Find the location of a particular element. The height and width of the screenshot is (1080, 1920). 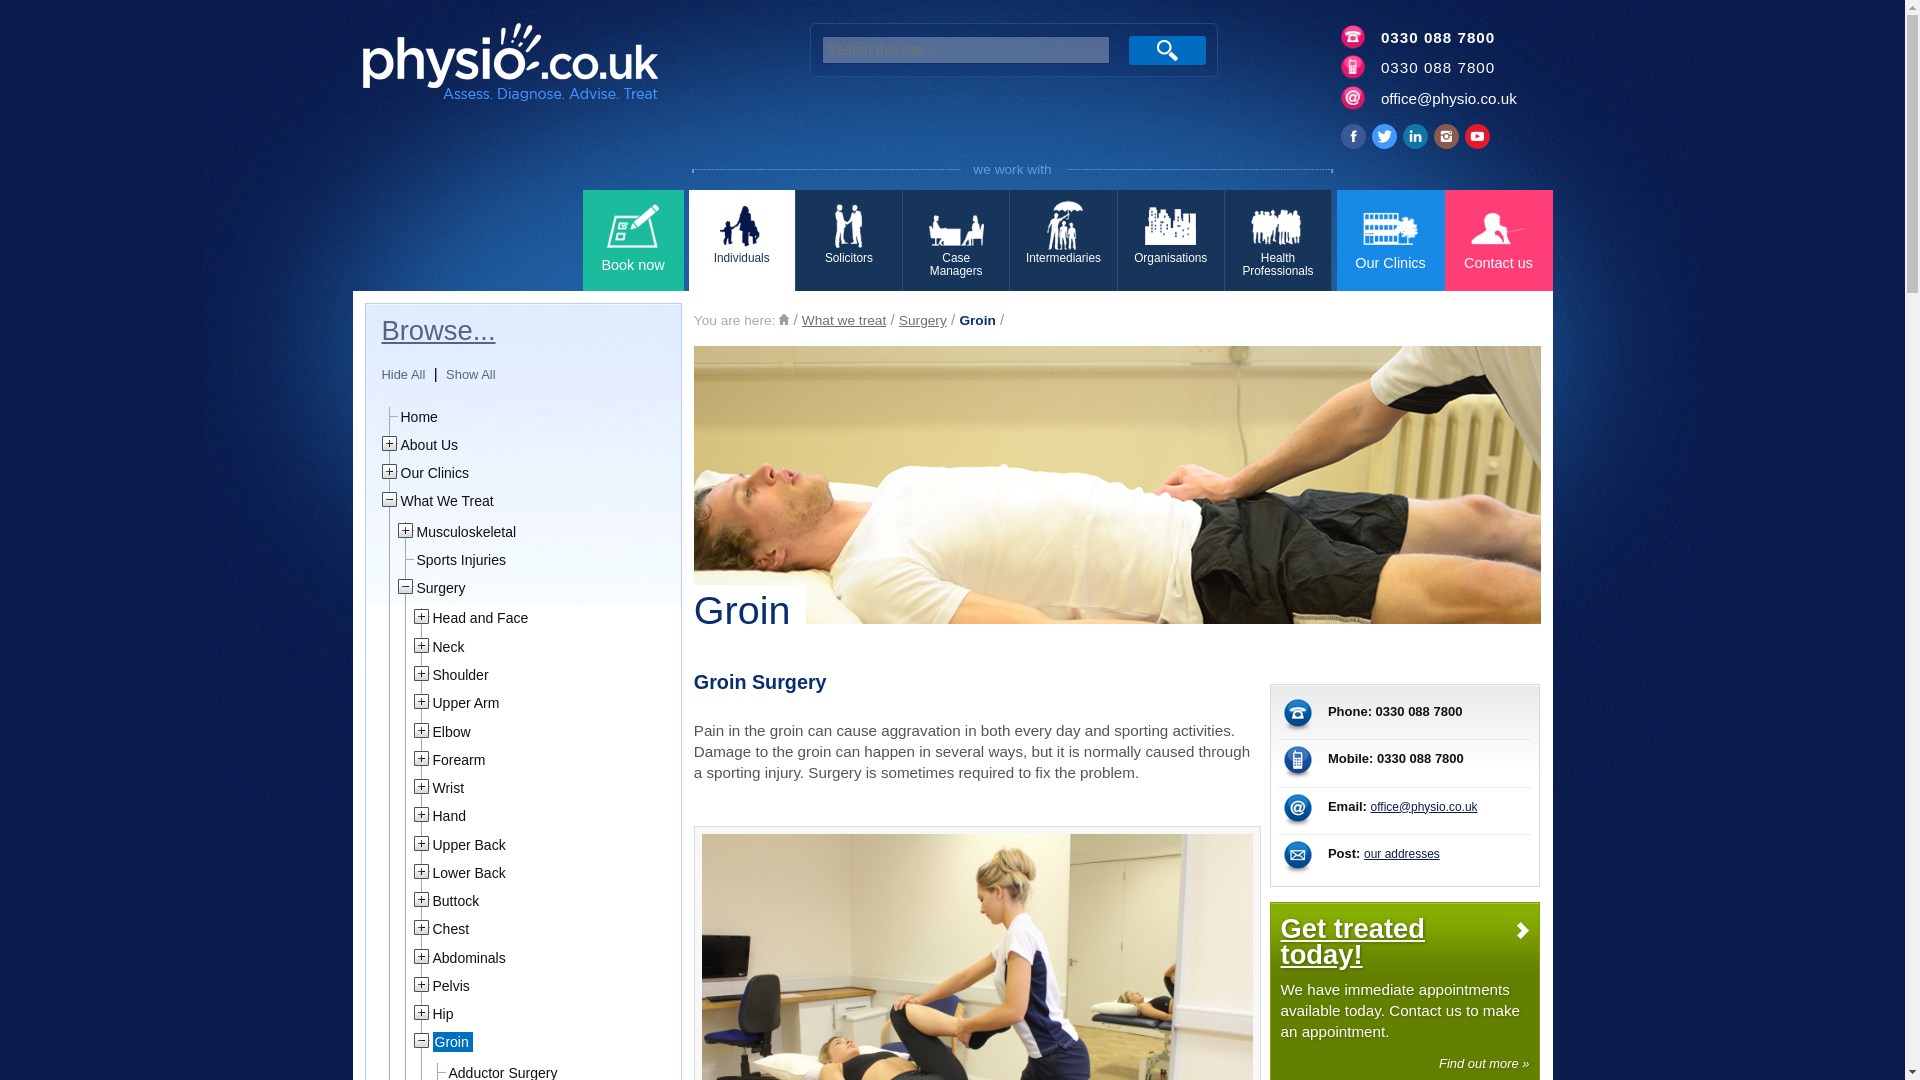

Twitter is located at coordinates (1384, 136).